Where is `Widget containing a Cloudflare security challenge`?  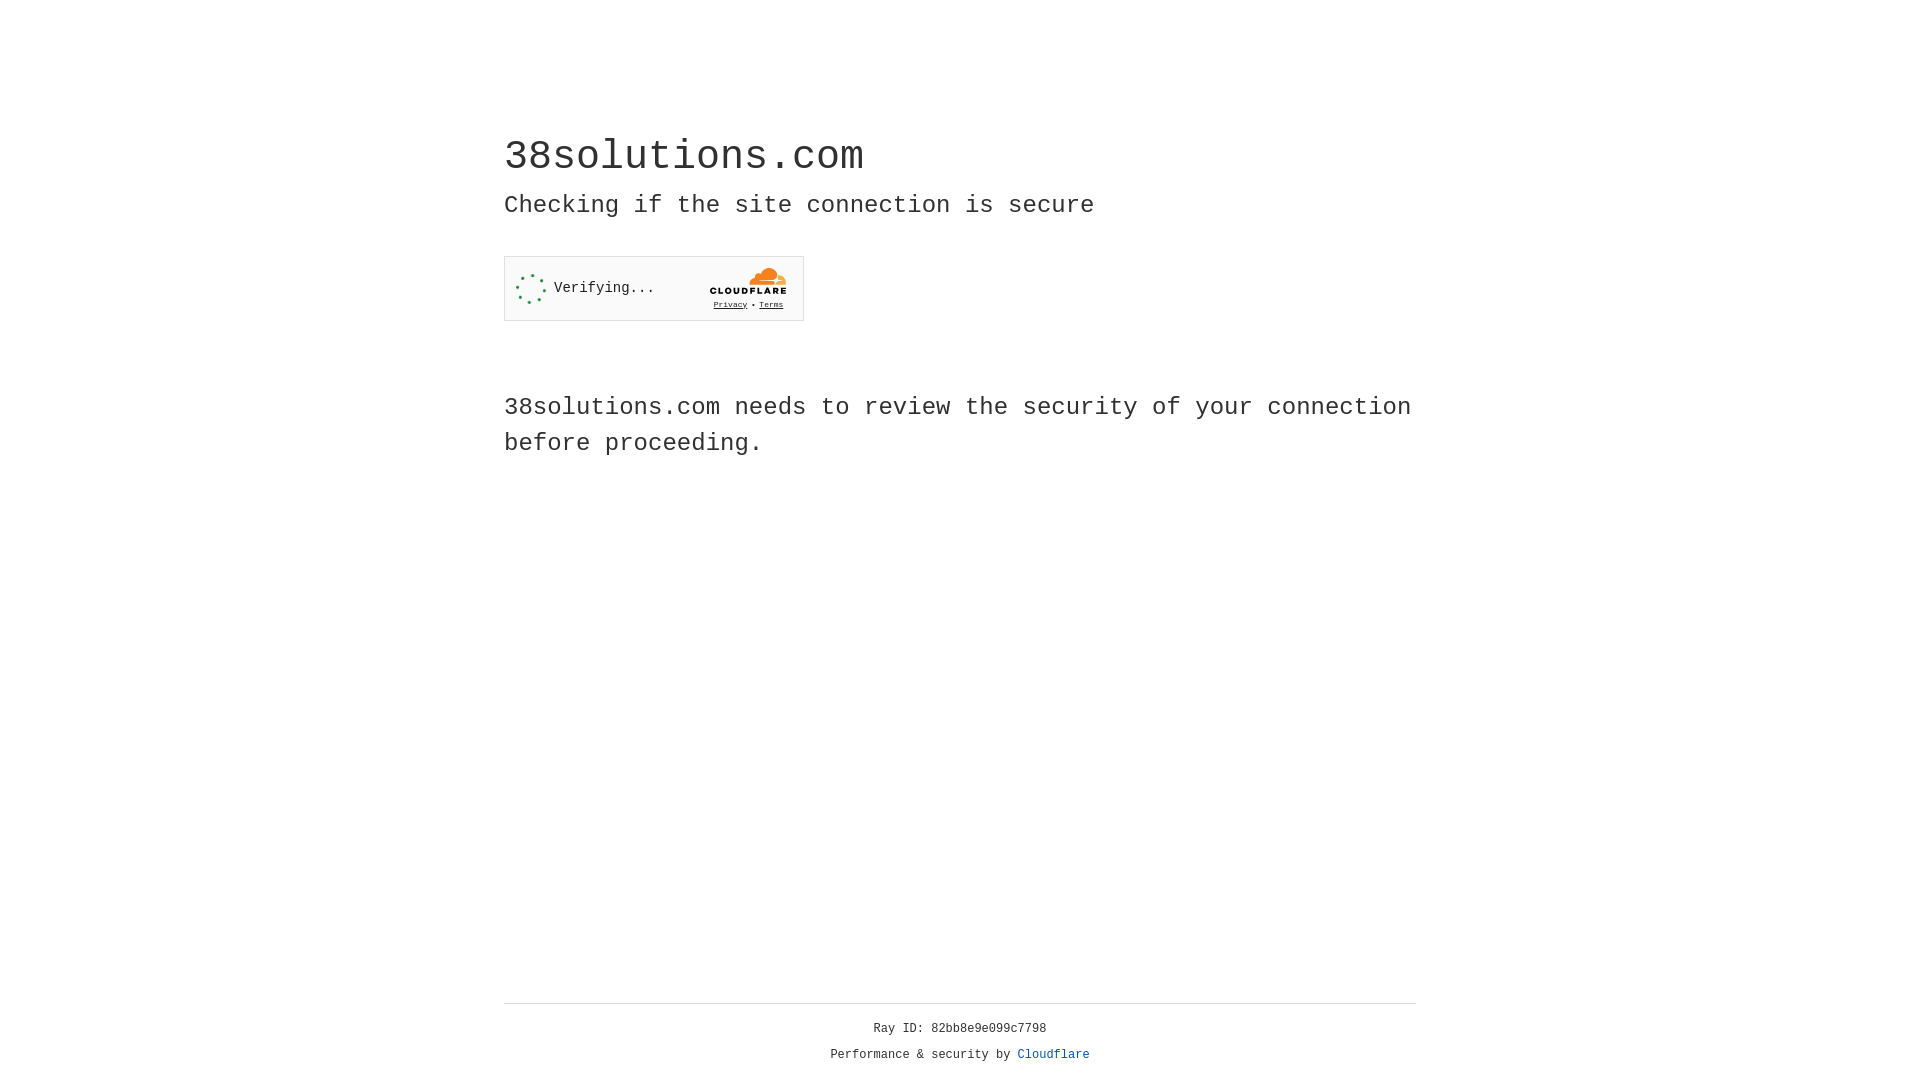 Widget containing a Cloudflare security challenge is located at coordinates (654, 288).